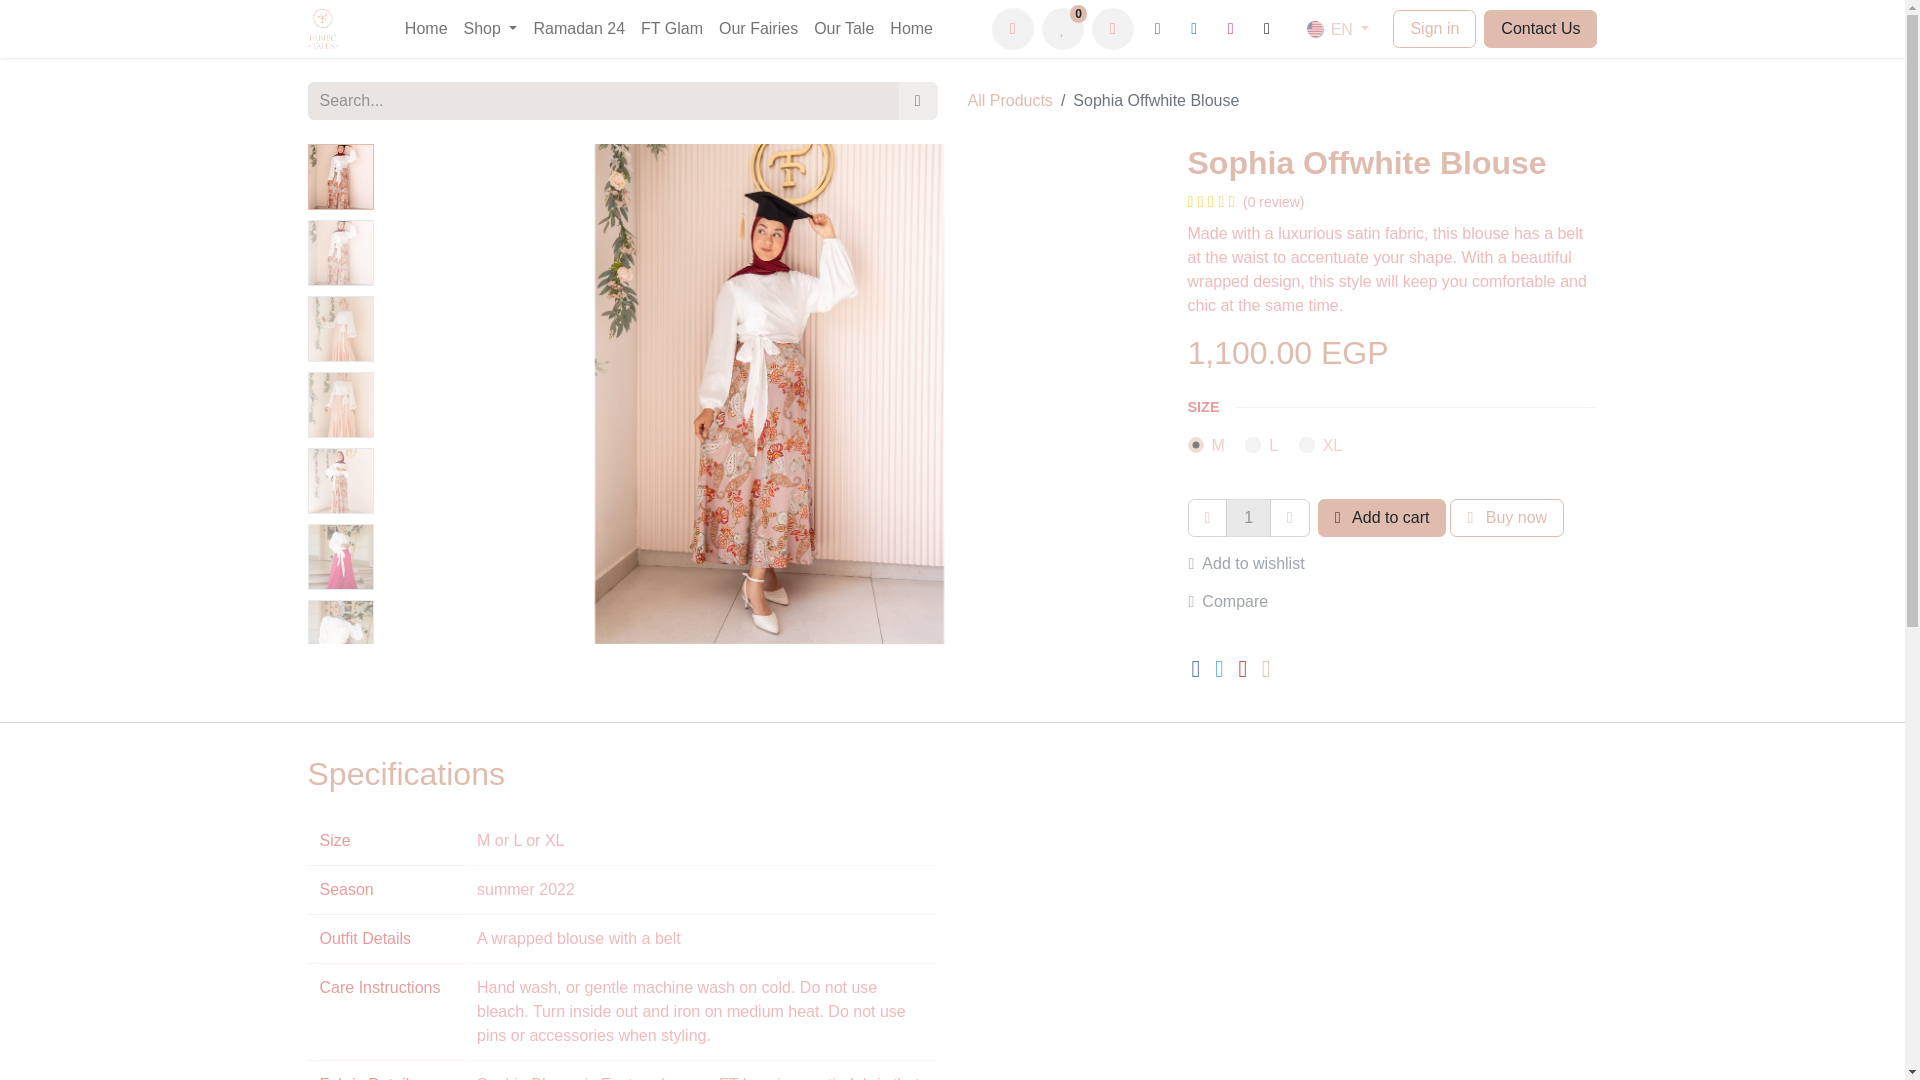  What do you see at coordinates (1540, 28) in the screenshot?
I see `Contact Us` at bounding box center [1540, 28].